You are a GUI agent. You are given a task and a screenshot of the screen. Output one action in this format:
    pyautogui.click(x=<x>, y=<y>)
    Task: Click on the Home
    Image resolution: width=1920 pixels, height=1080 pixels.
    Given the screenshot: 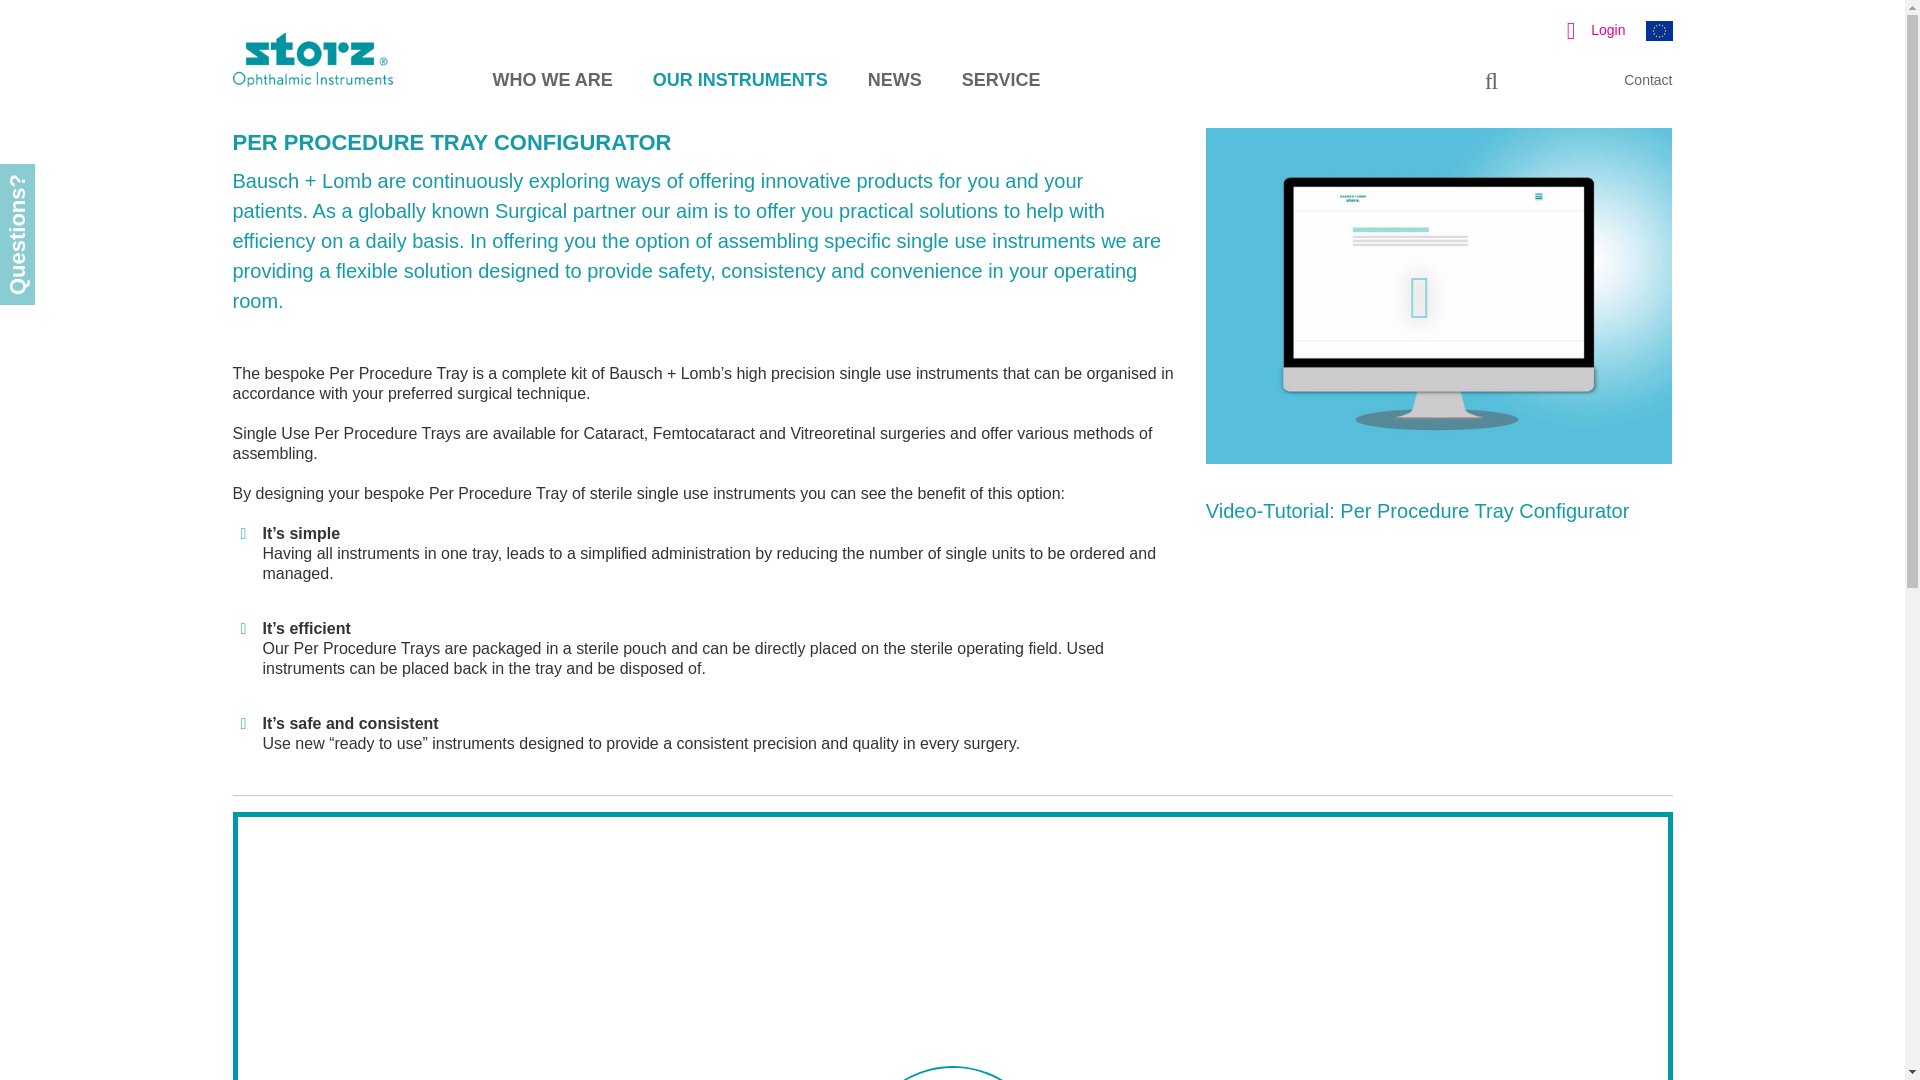 What is the action you would take?
    pyautogui.click(x=342, y=82)
    